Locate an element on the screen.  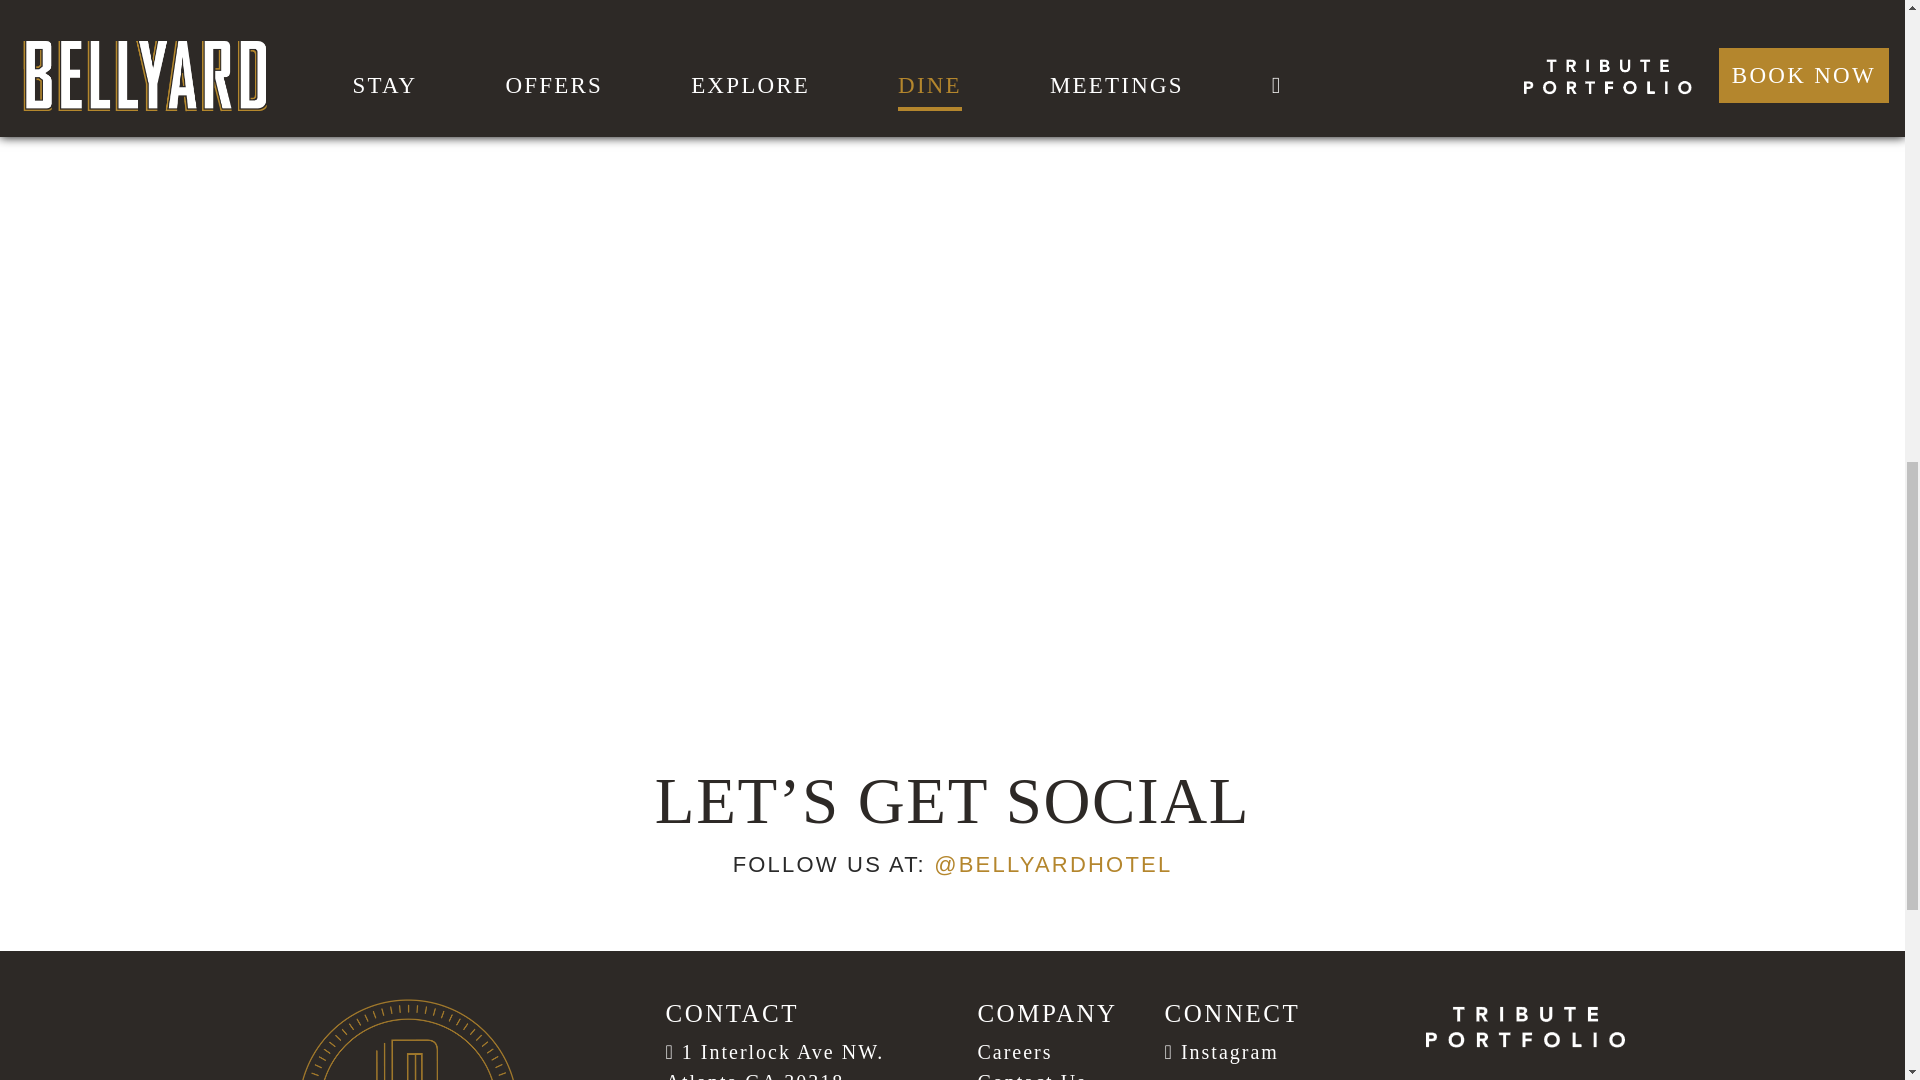
Careers is located at coordinates (1014, 1052).